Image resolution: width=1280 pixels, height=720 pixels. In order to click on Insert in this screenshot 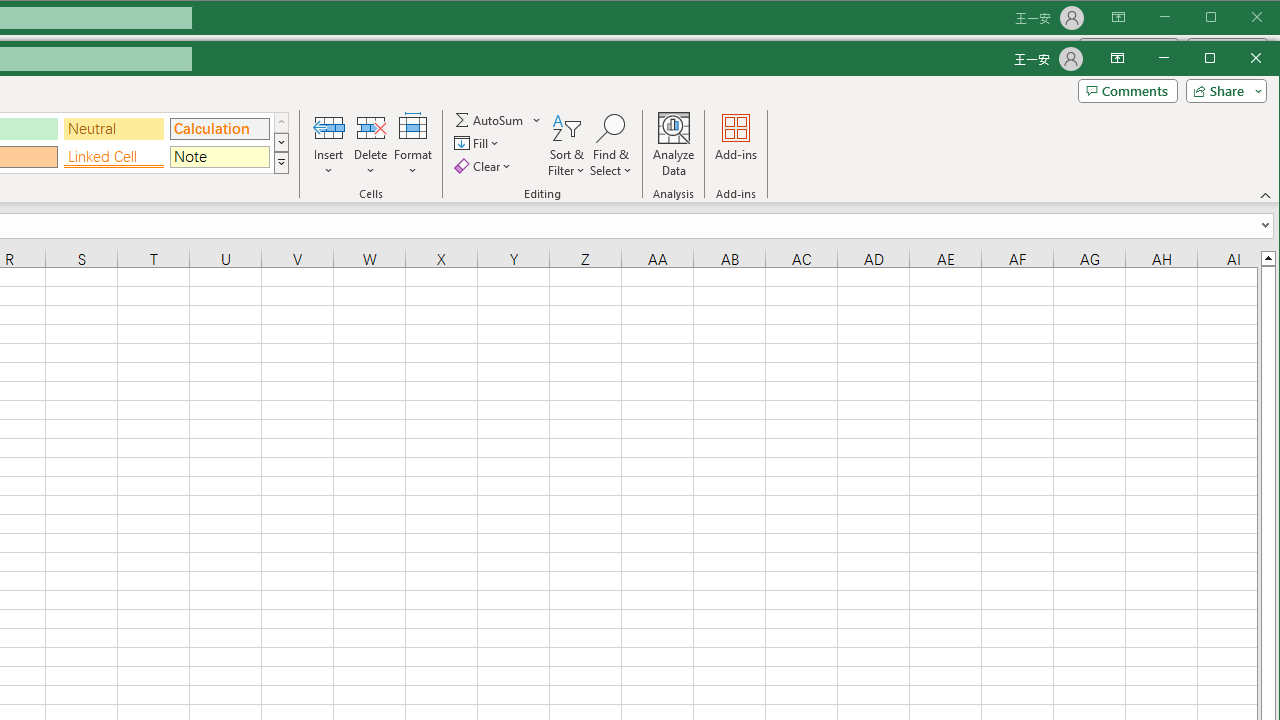, I will do `click(328, 145)`.